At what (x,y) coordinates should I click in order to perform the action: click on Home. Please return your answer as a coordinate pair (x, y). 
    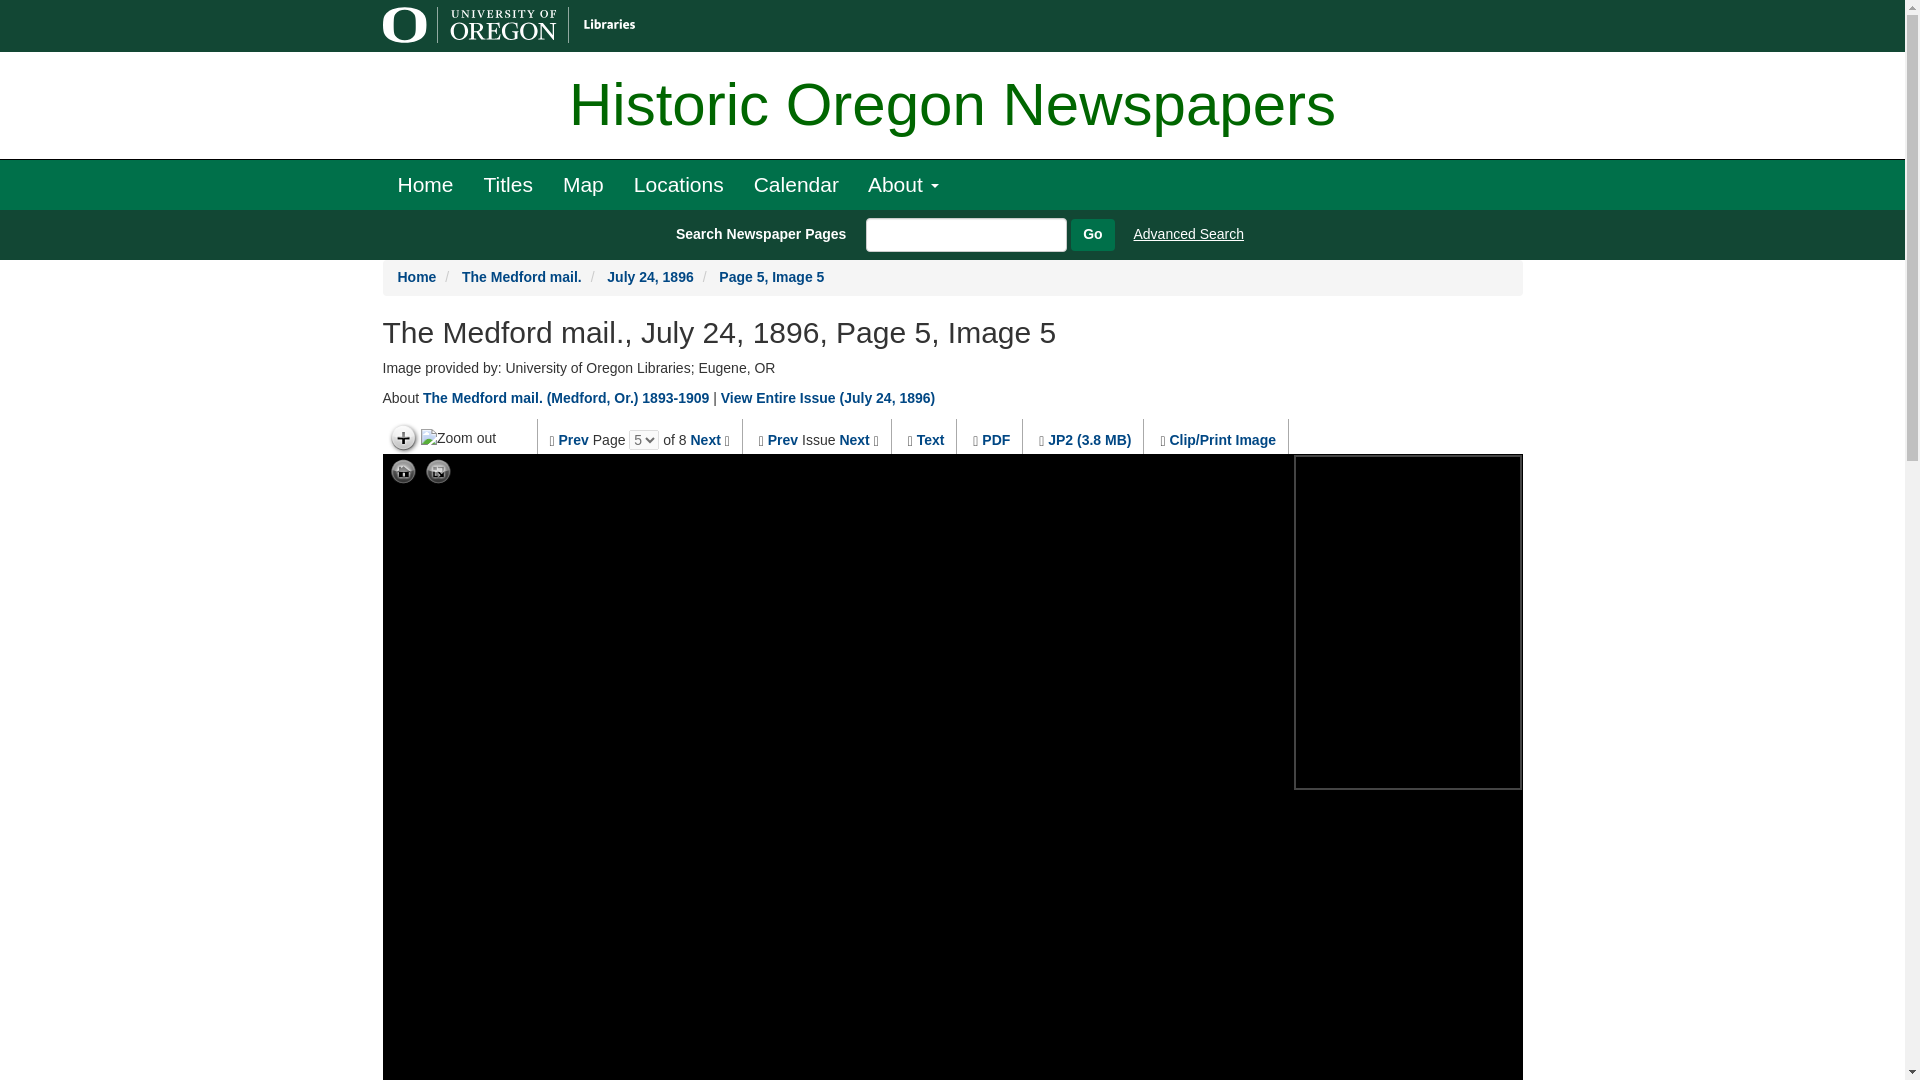
    Looking at the image, I should click on (425, 184).